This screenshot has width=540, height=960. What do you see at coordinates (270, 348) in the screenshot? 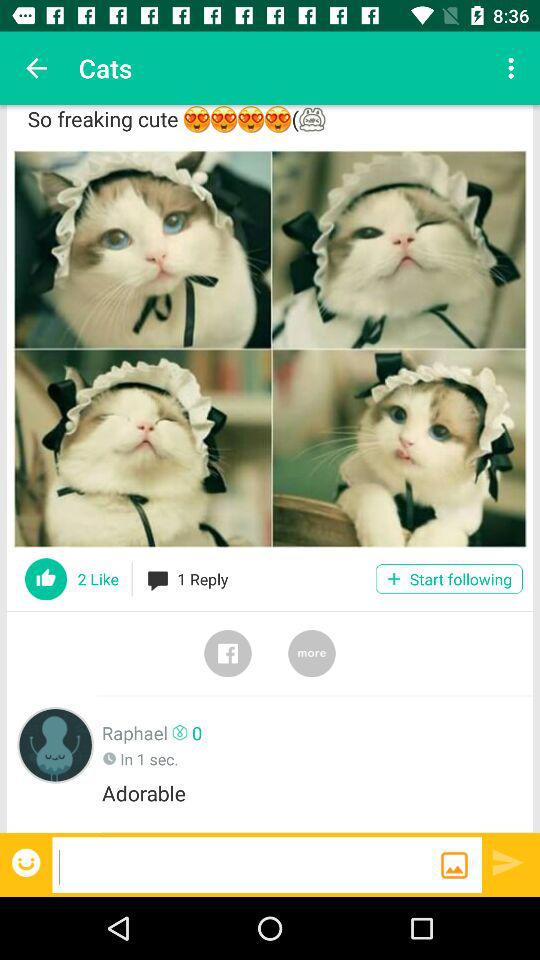
I see `choose image` at bounding box center [270, 348].